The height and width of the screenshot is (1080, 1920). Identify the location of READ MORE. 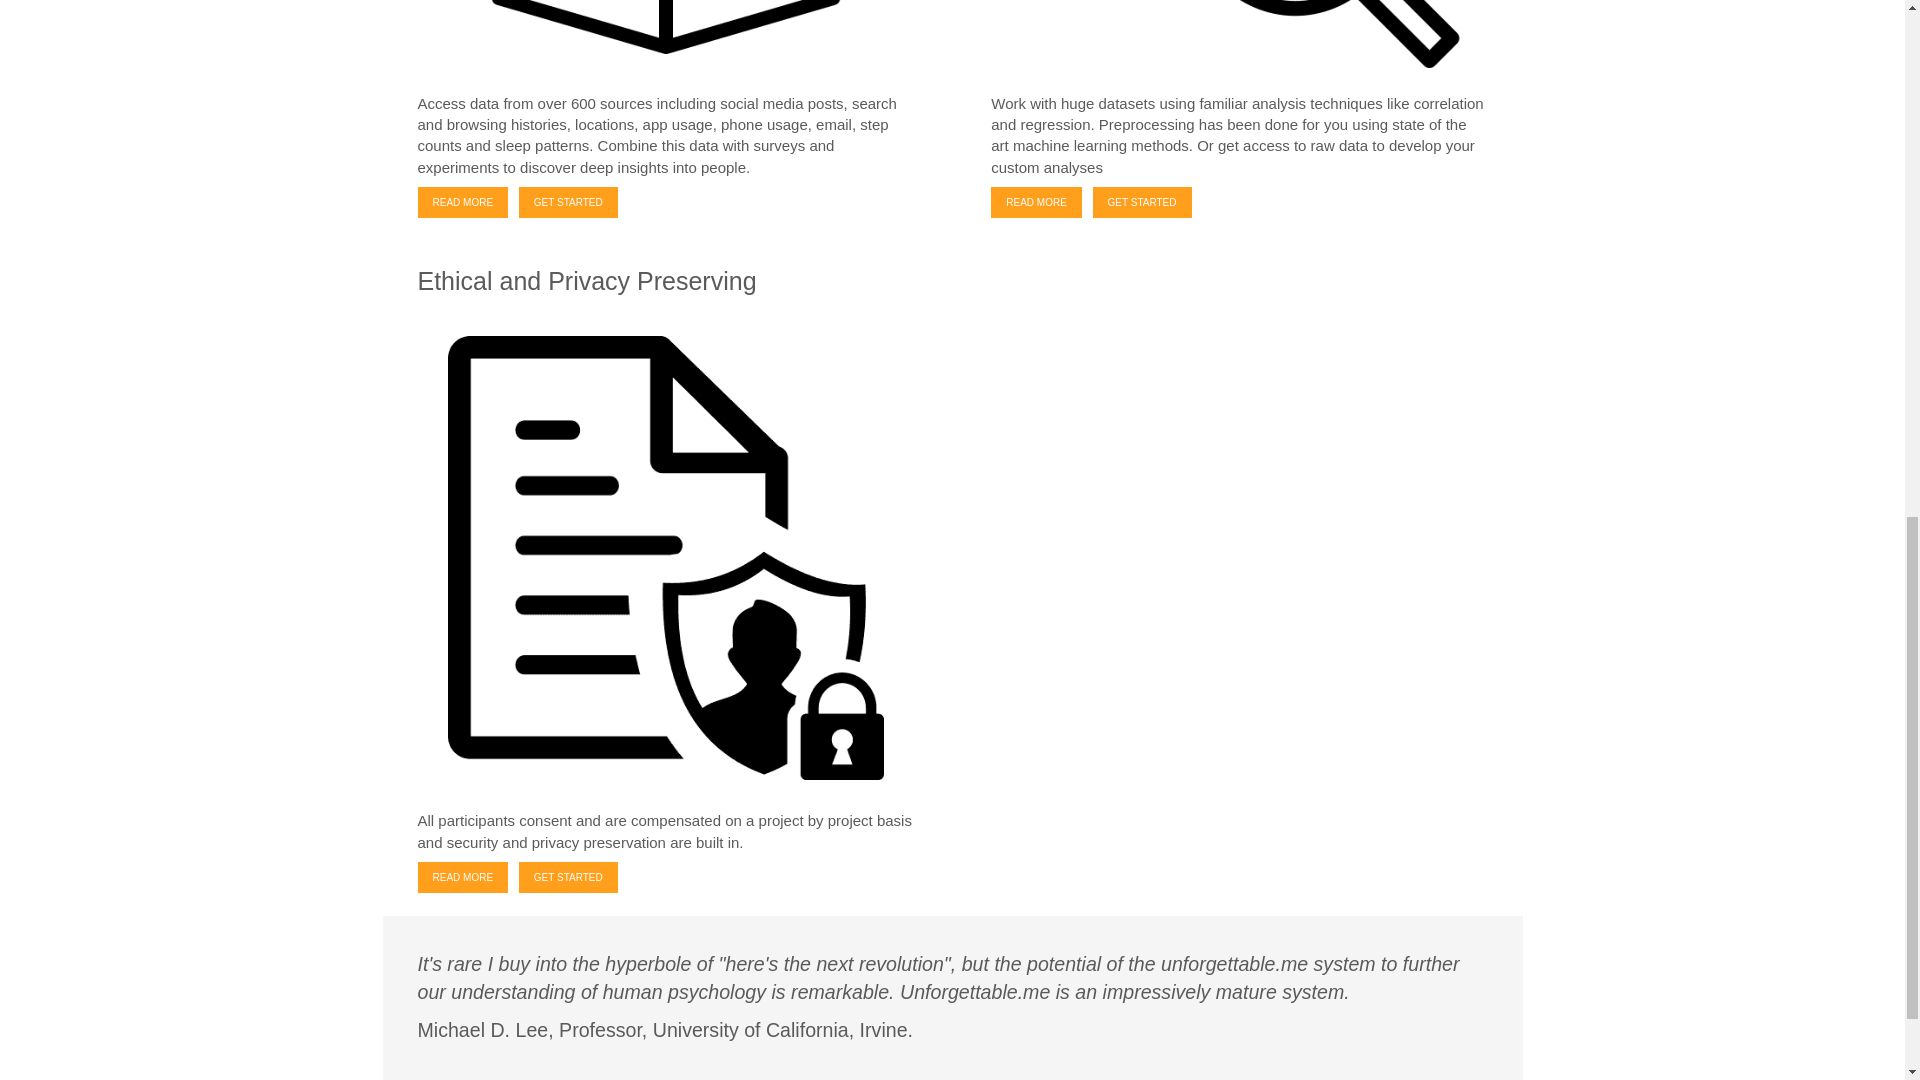
(463, 877).